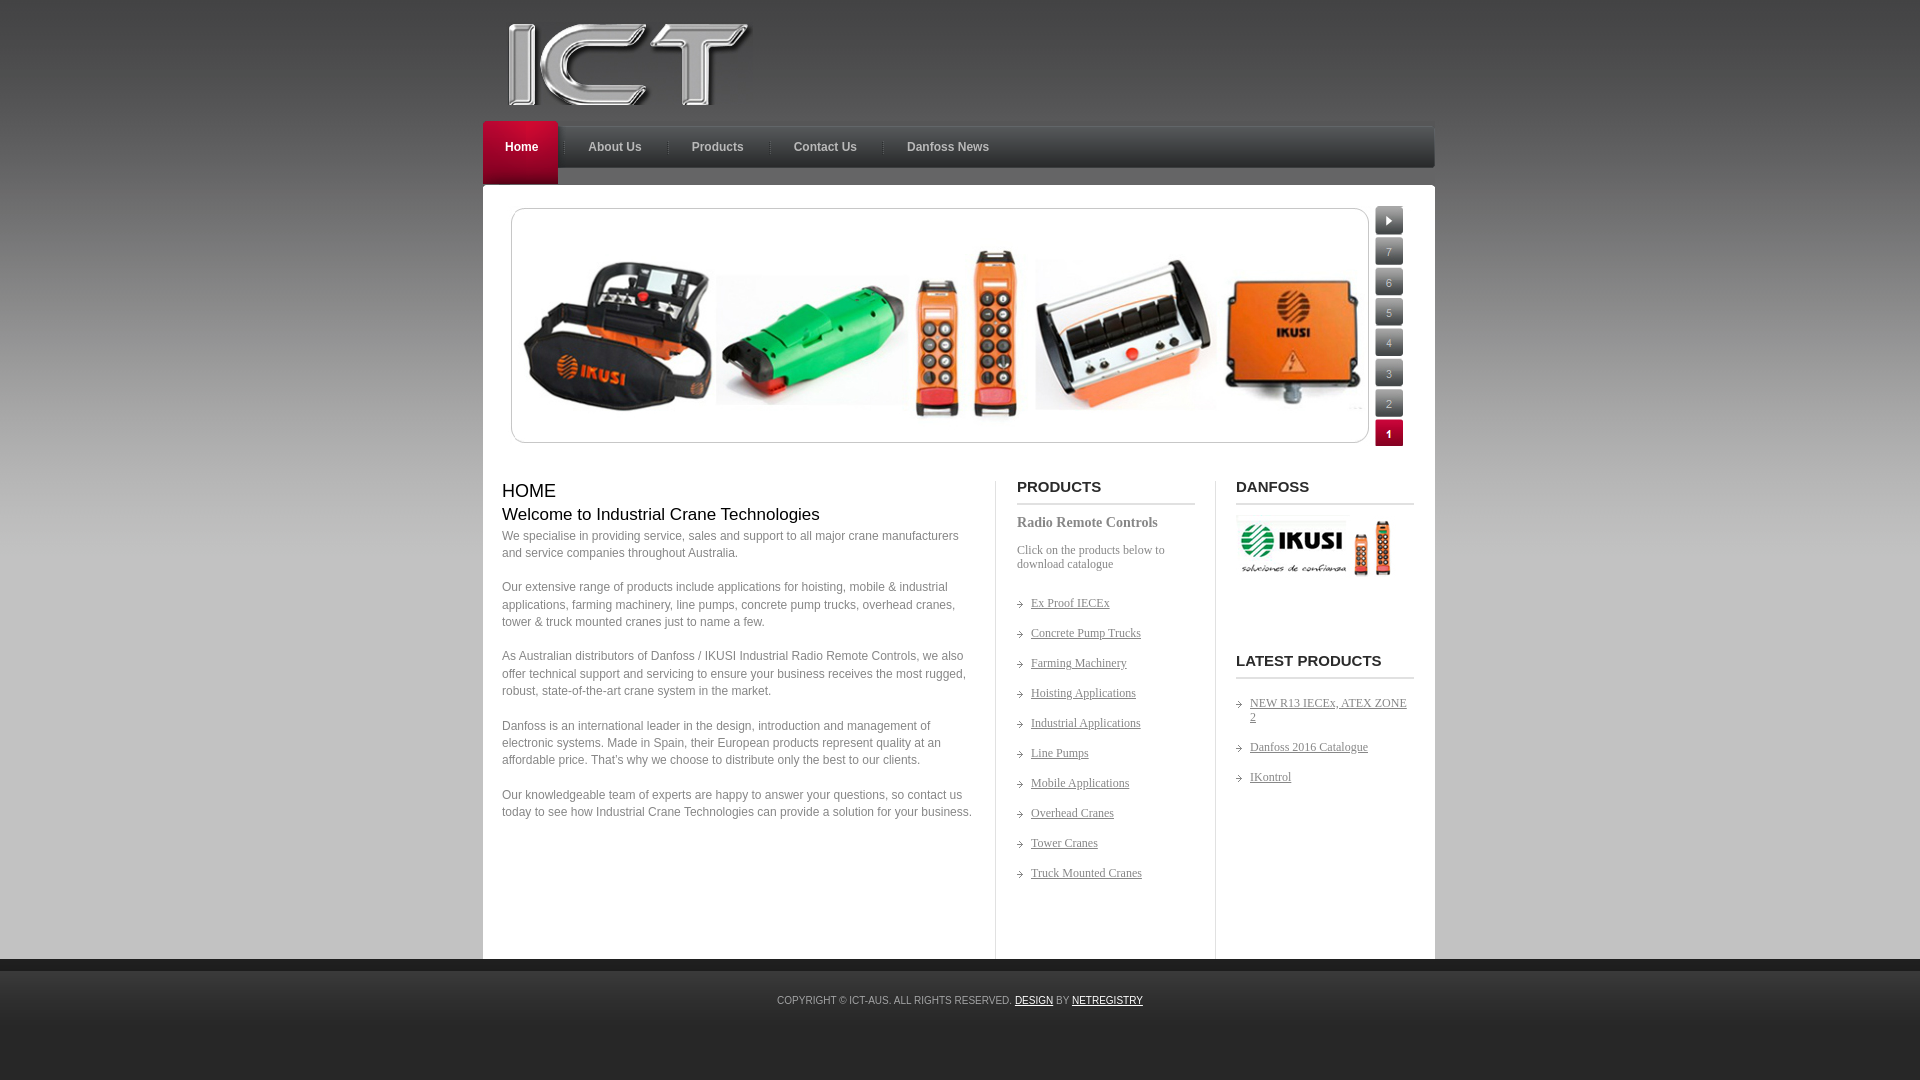 The height and width of the screenshot is (1080, 1920). I want to click on Home, so click(524, 152).